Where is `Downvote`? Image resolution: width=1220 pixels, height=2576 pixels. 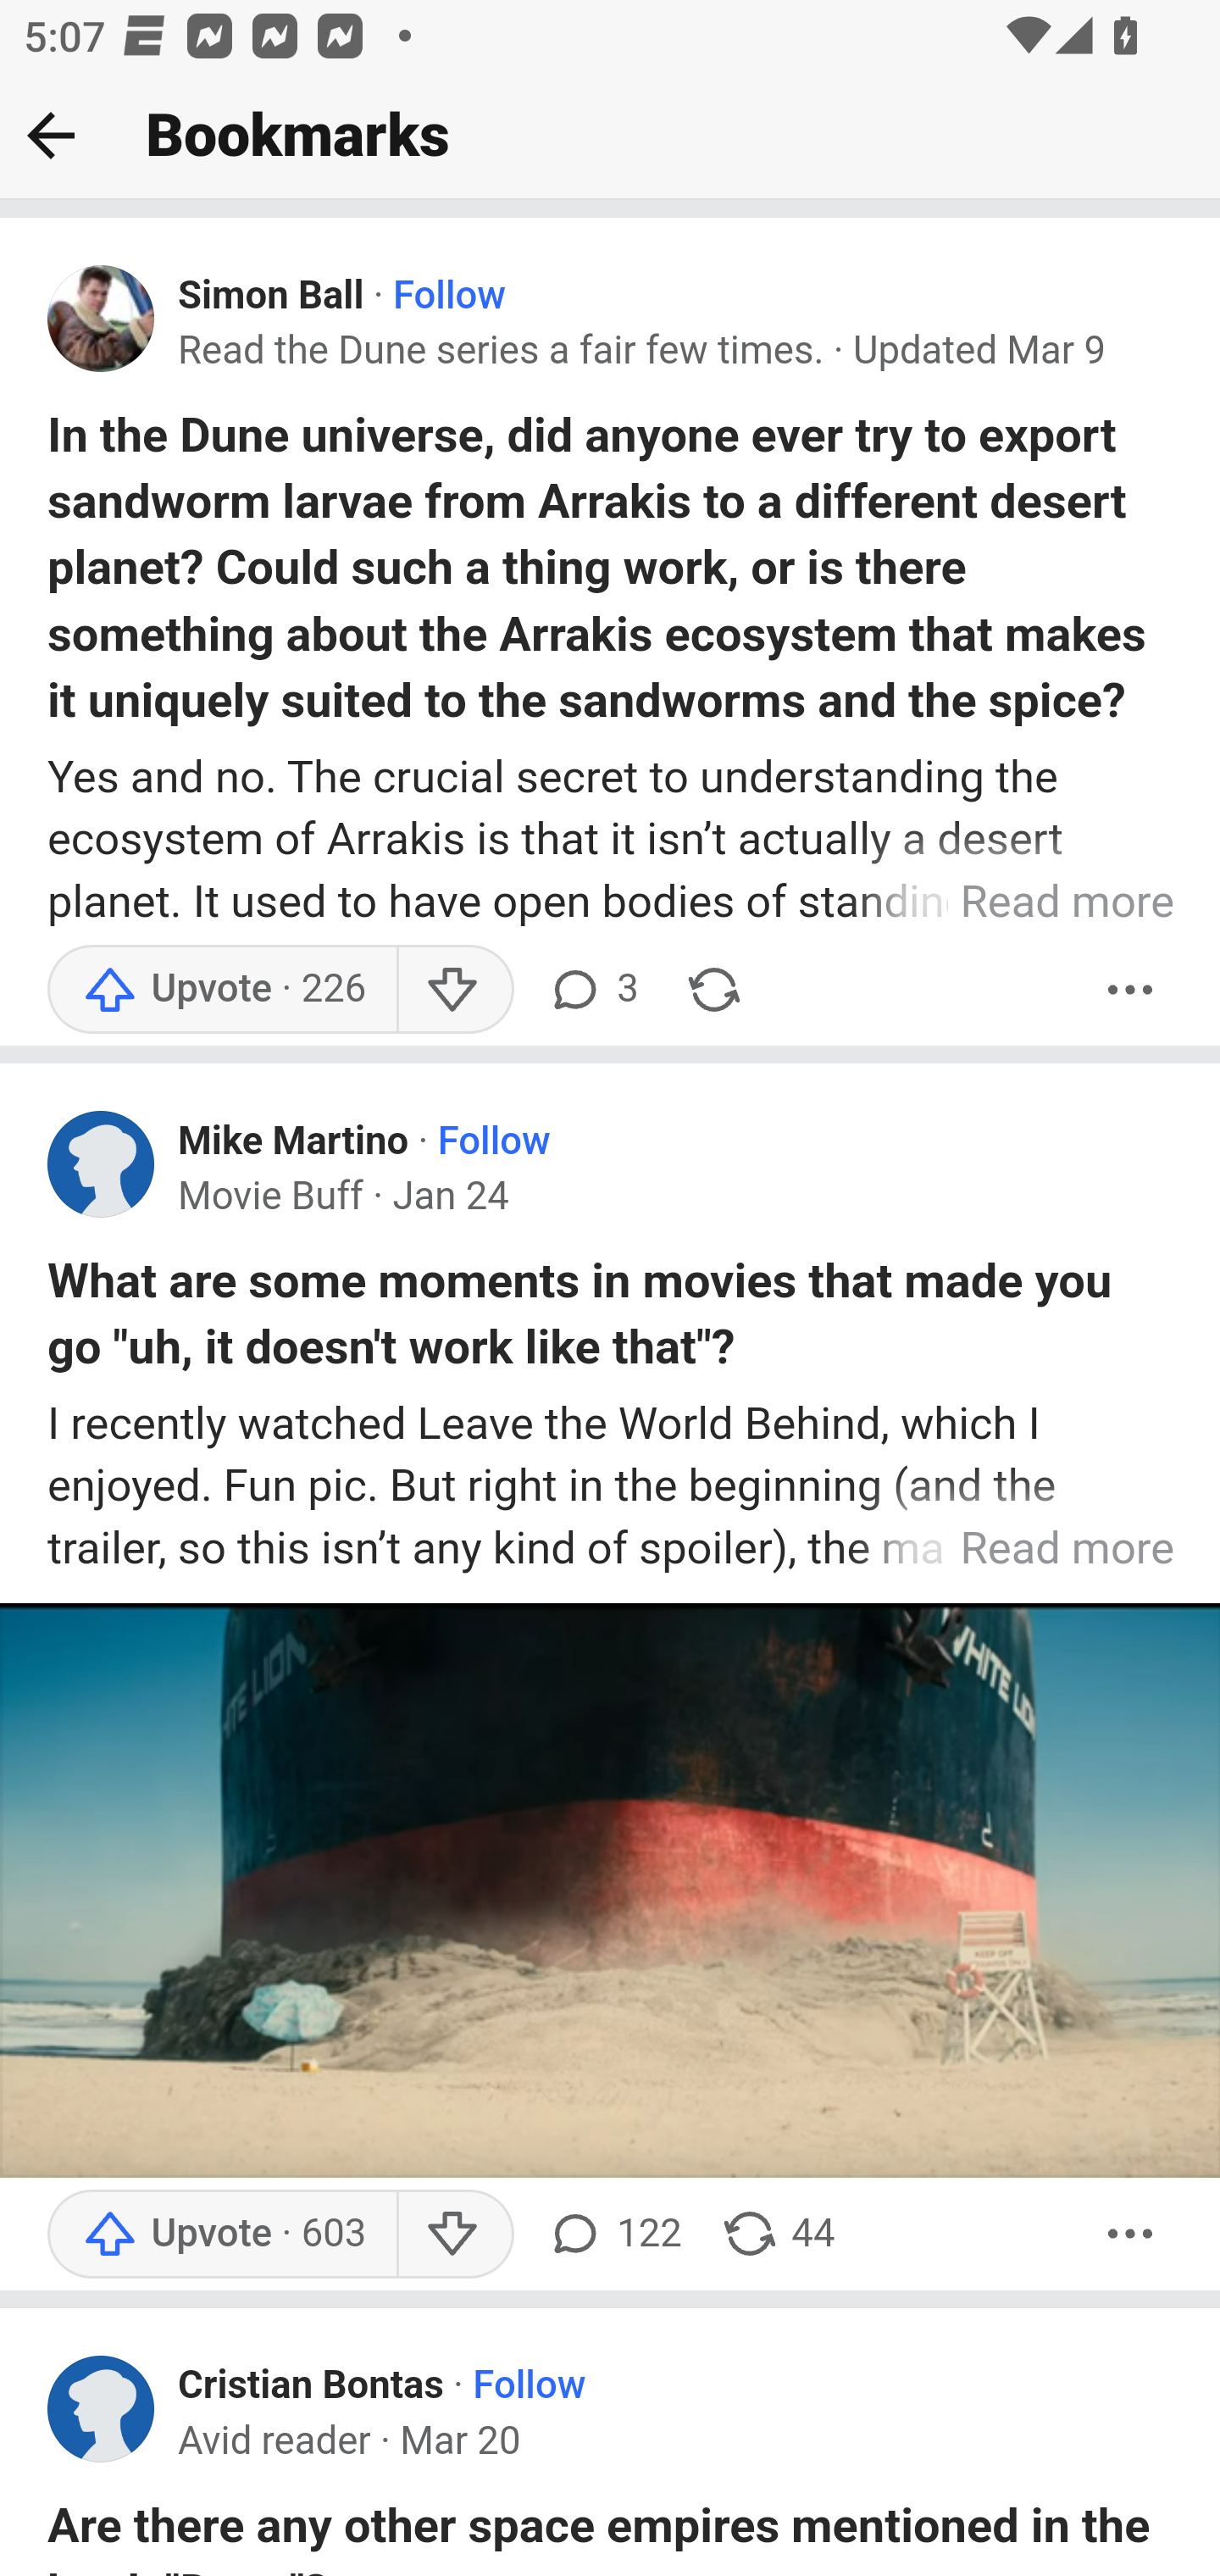 Downvote is located at coordinates (454, 2233).